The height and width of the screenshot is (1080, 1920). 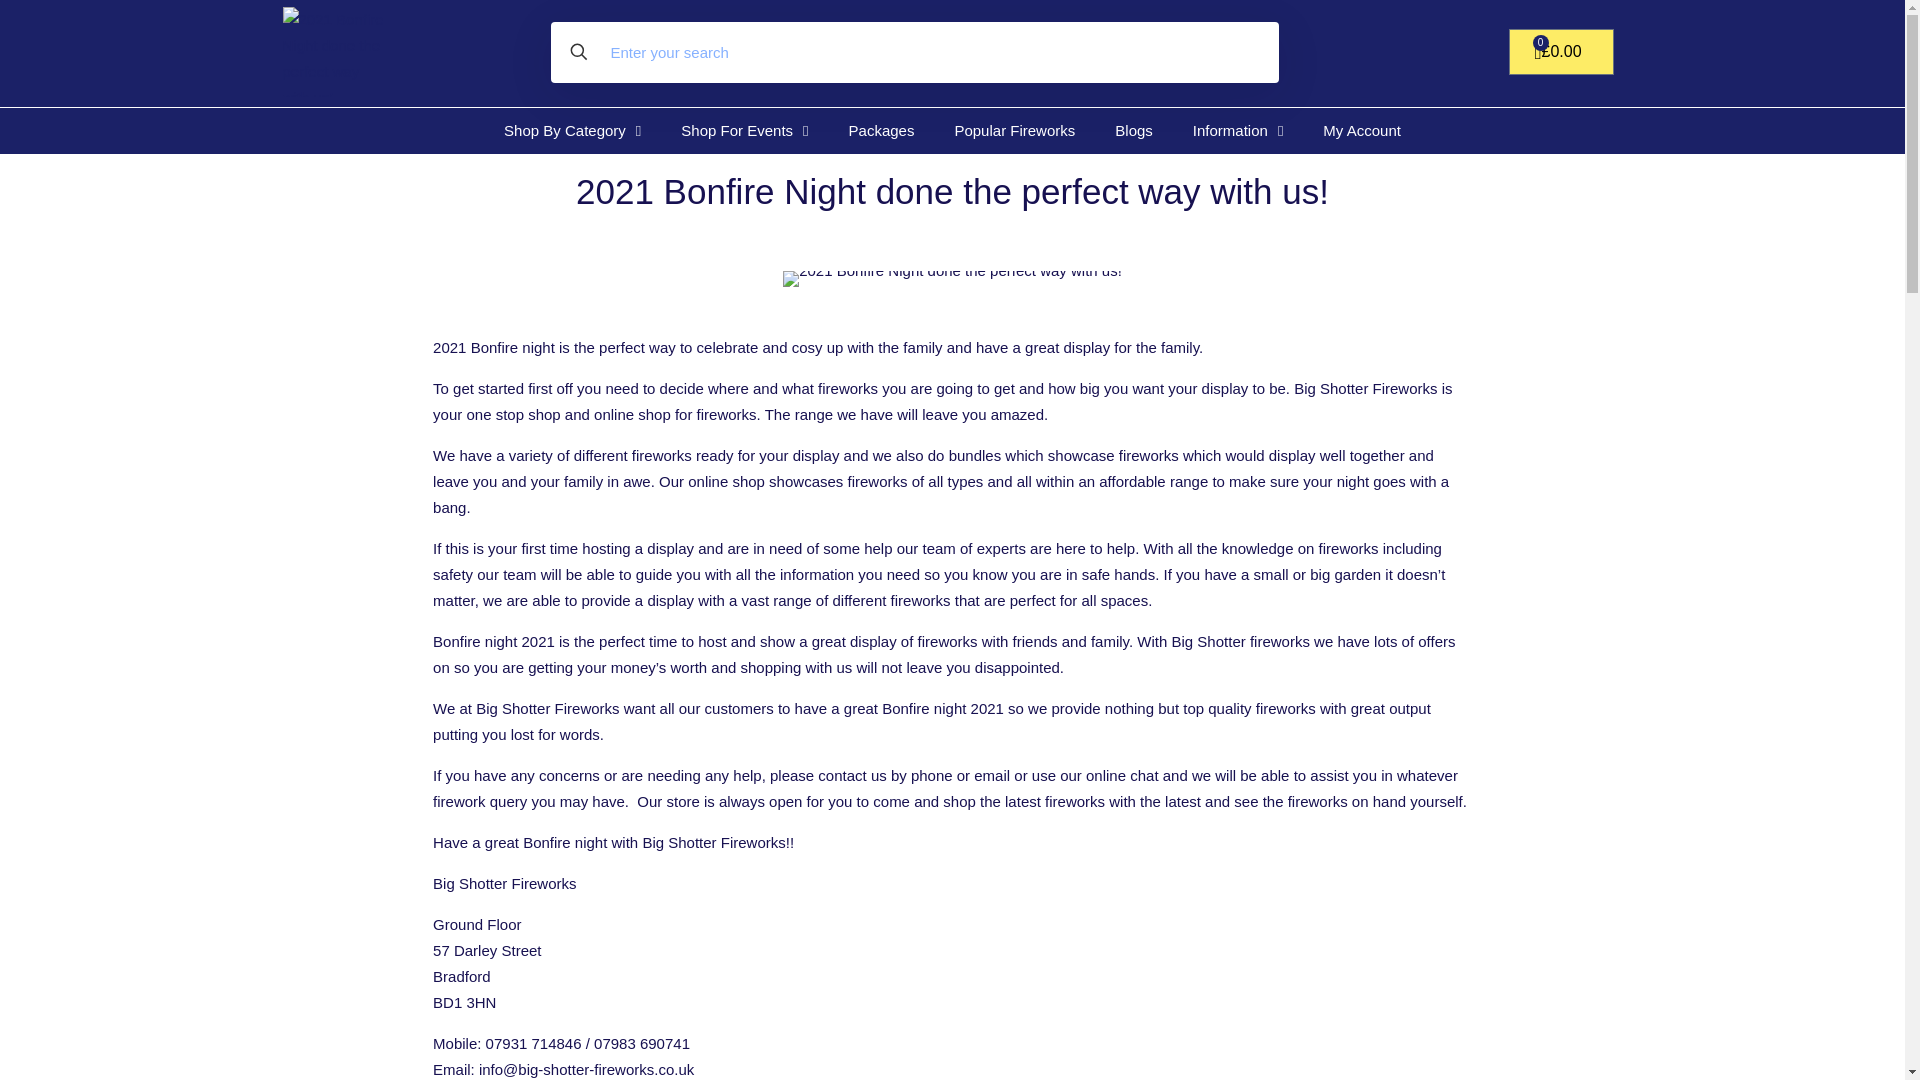 I want to click on My Account, so click(x=1362, y=131).